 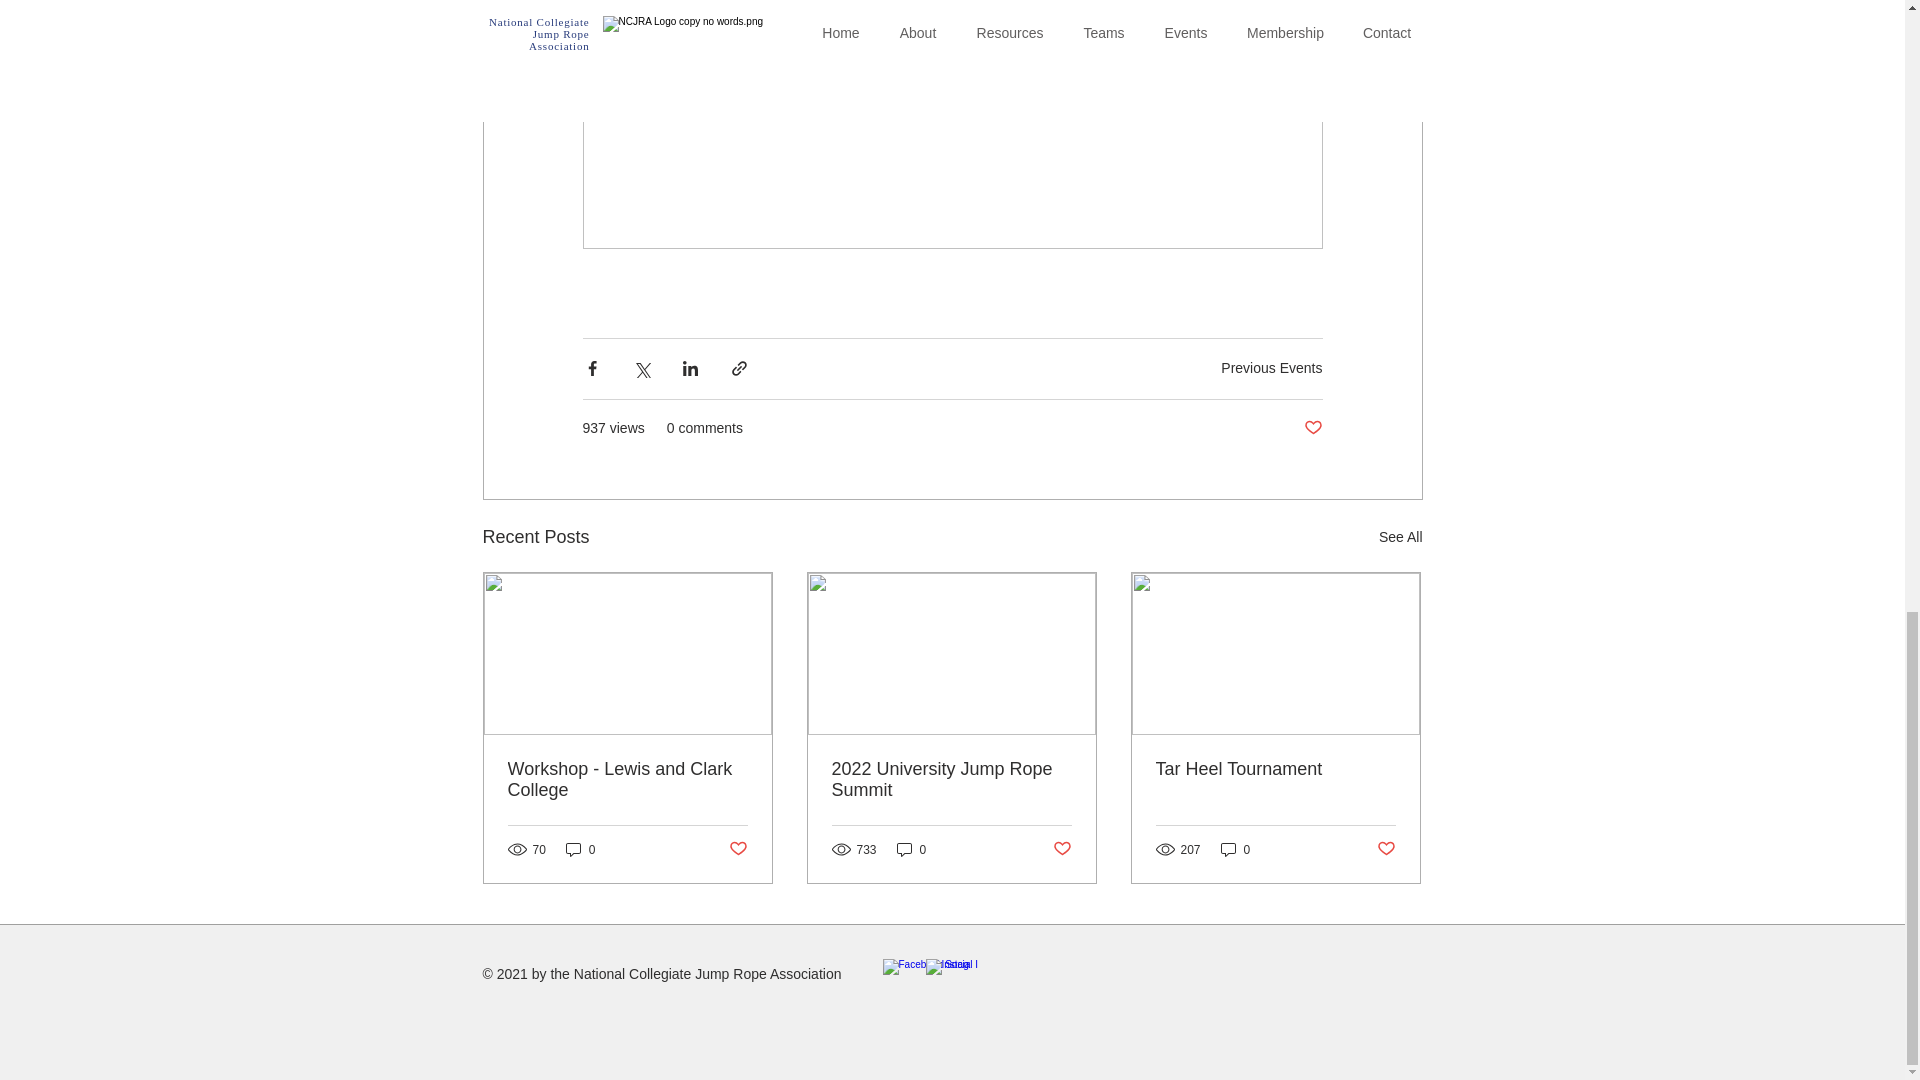 I want to click on Post not marked as liked, so click(x=736, y=849).